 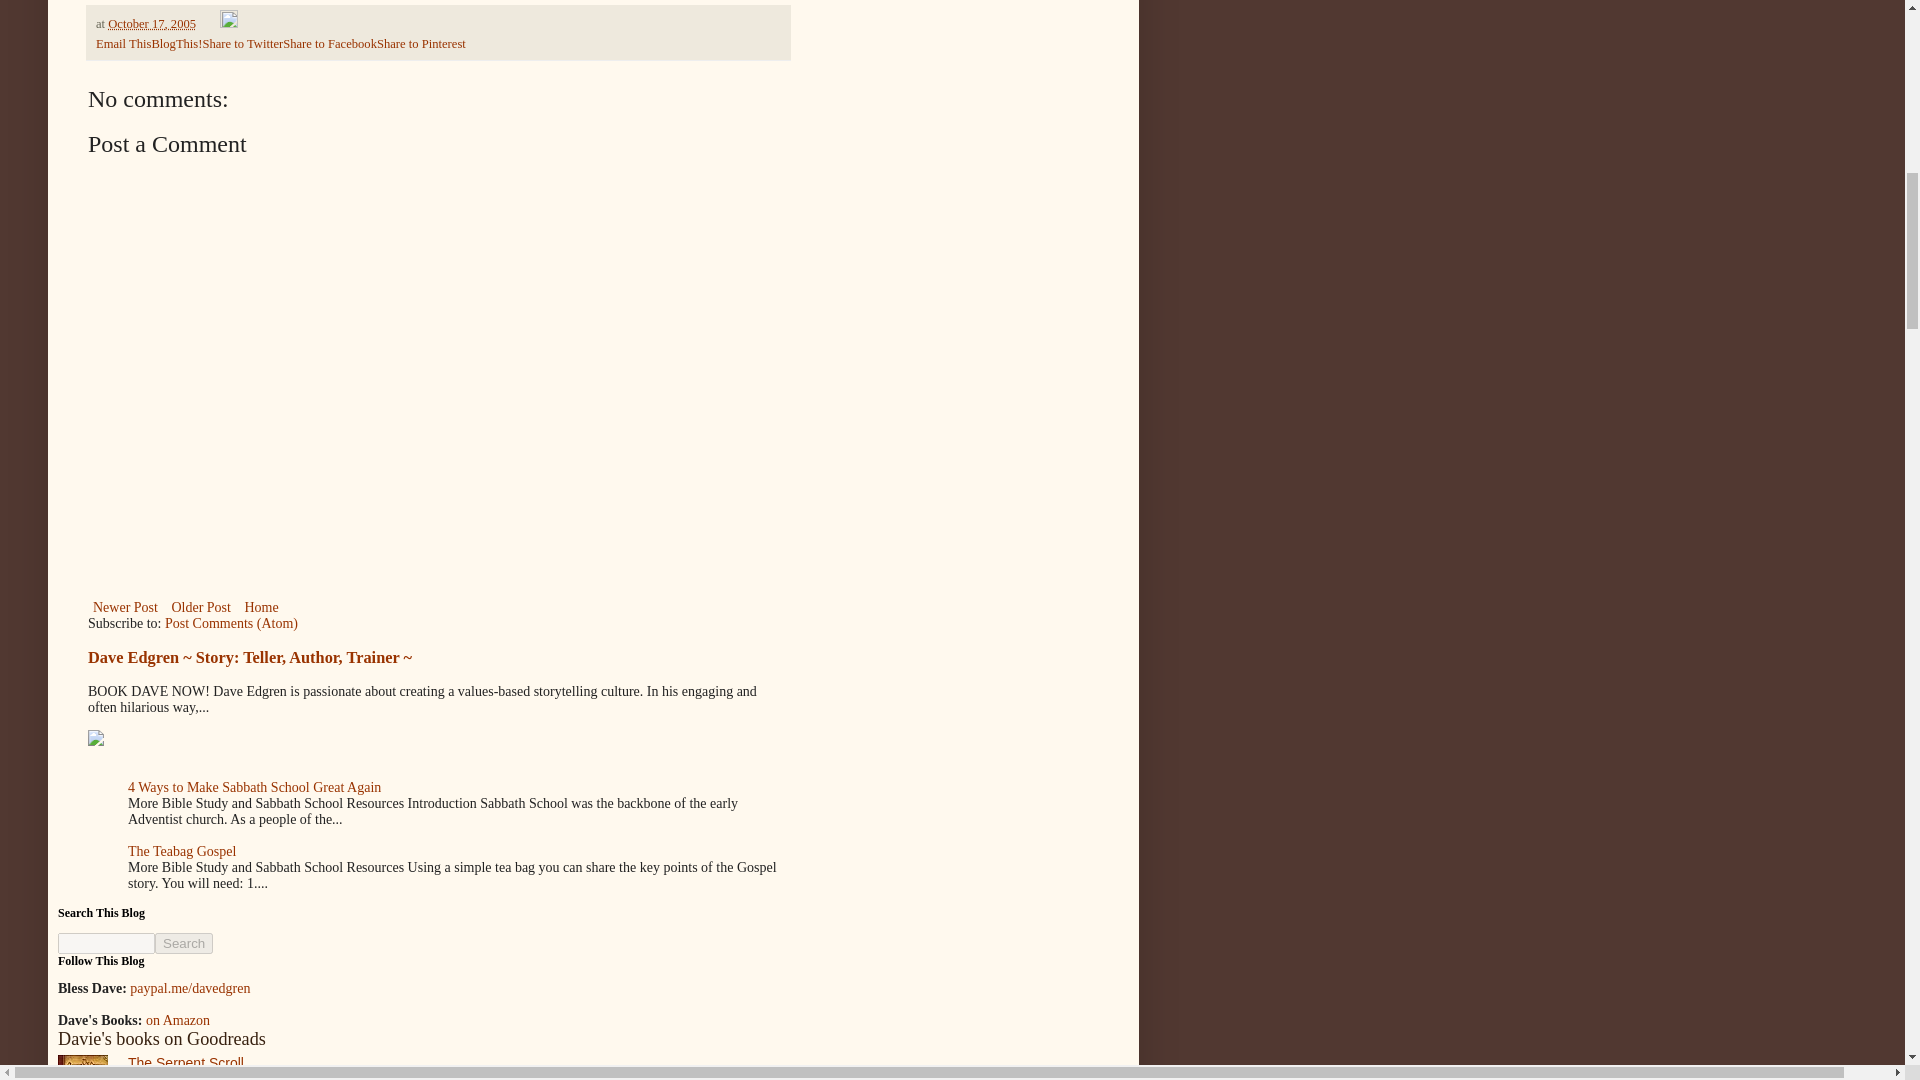 I want to click on Email This, so click(x=124, y=43).